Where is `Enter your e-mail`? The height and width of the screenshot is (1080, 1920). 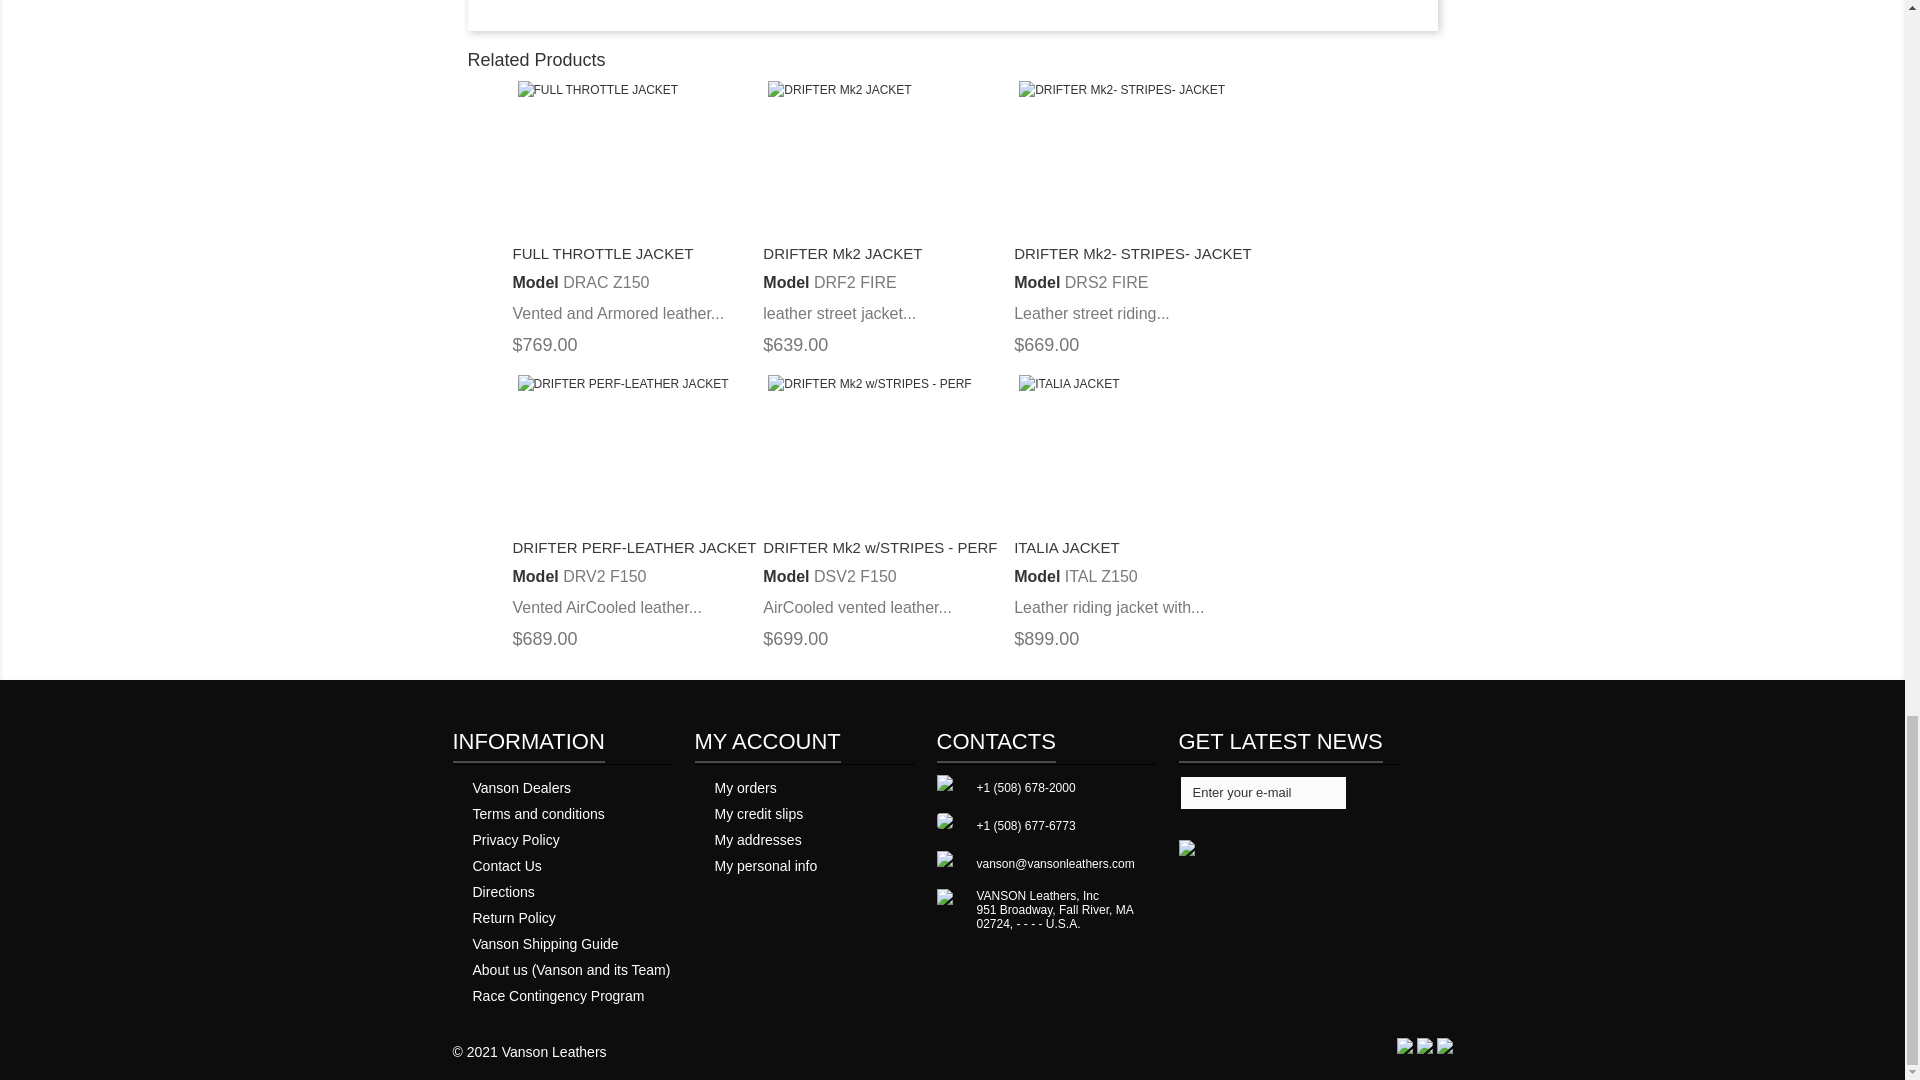
Enter your e-mail is located at coordinates (1262, 792).